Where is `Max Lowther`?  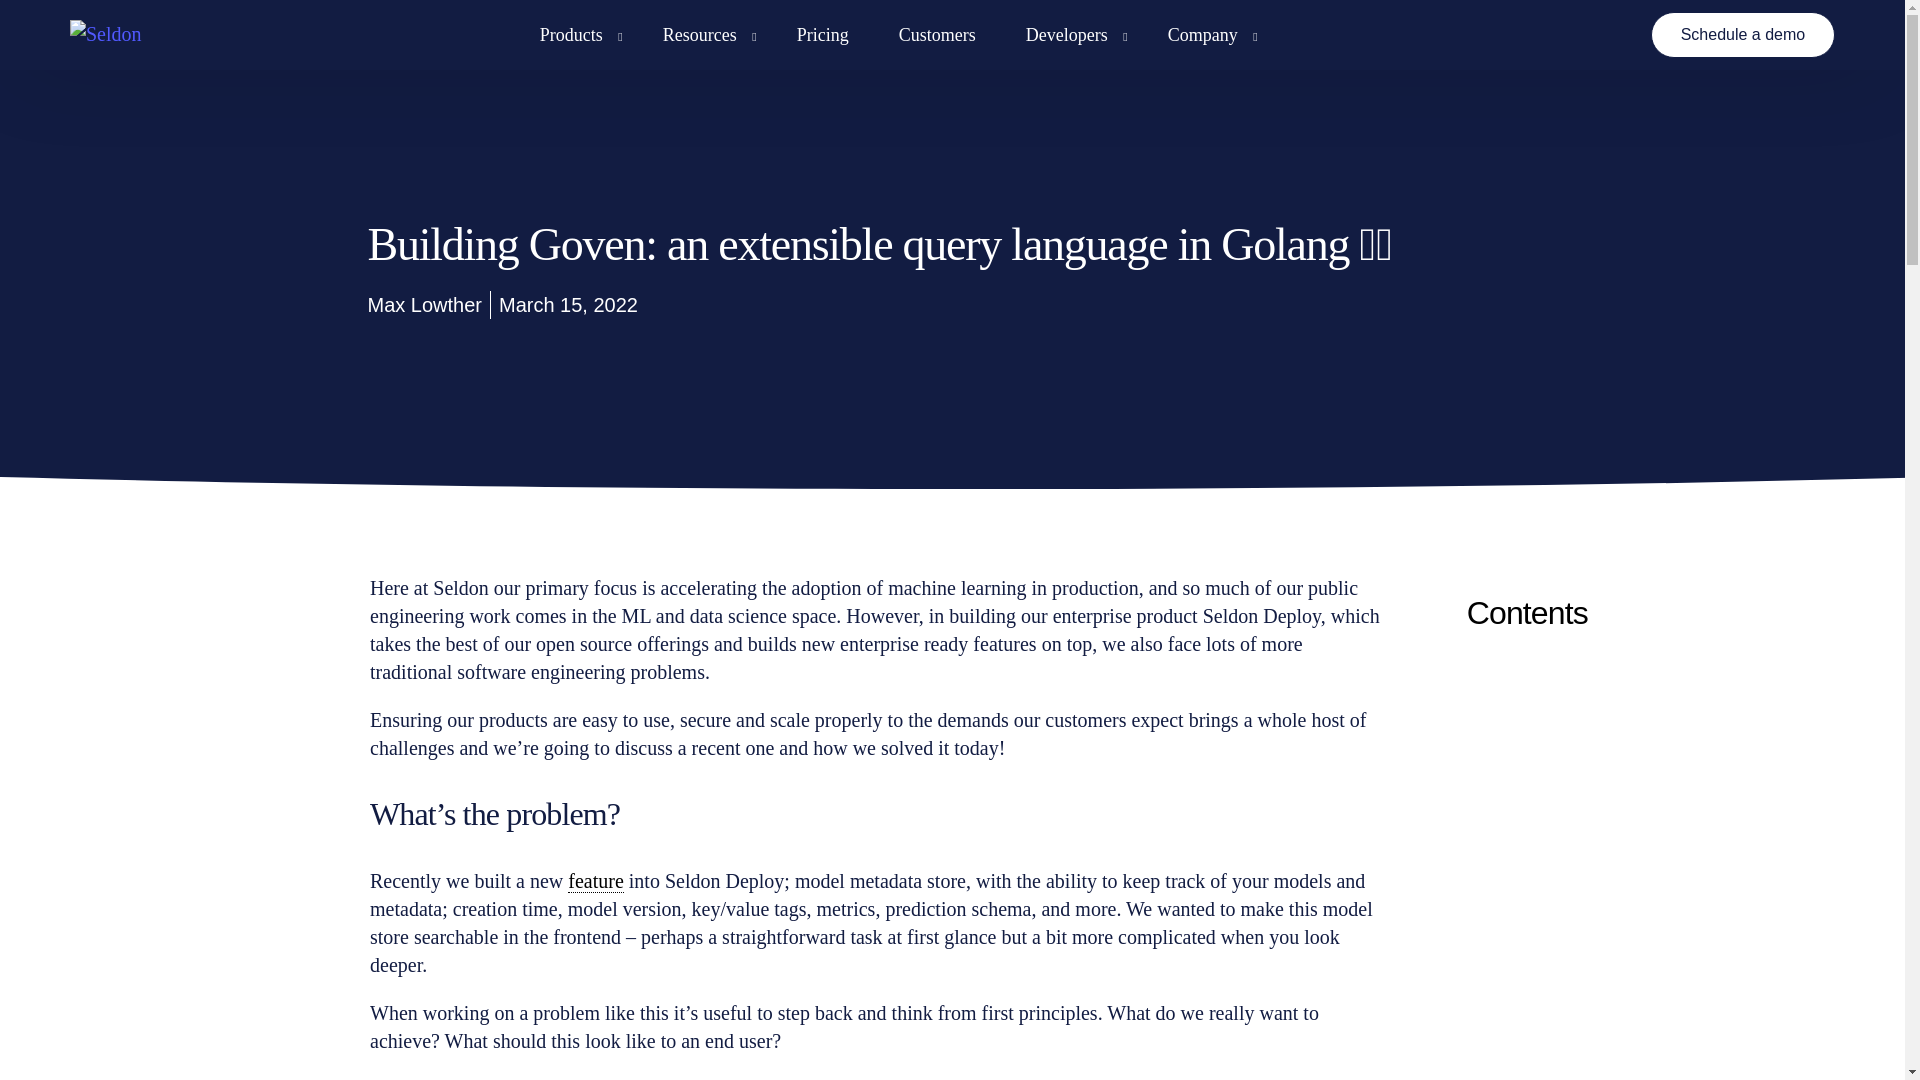 Max Lowther is located at coordinates (426, 304).